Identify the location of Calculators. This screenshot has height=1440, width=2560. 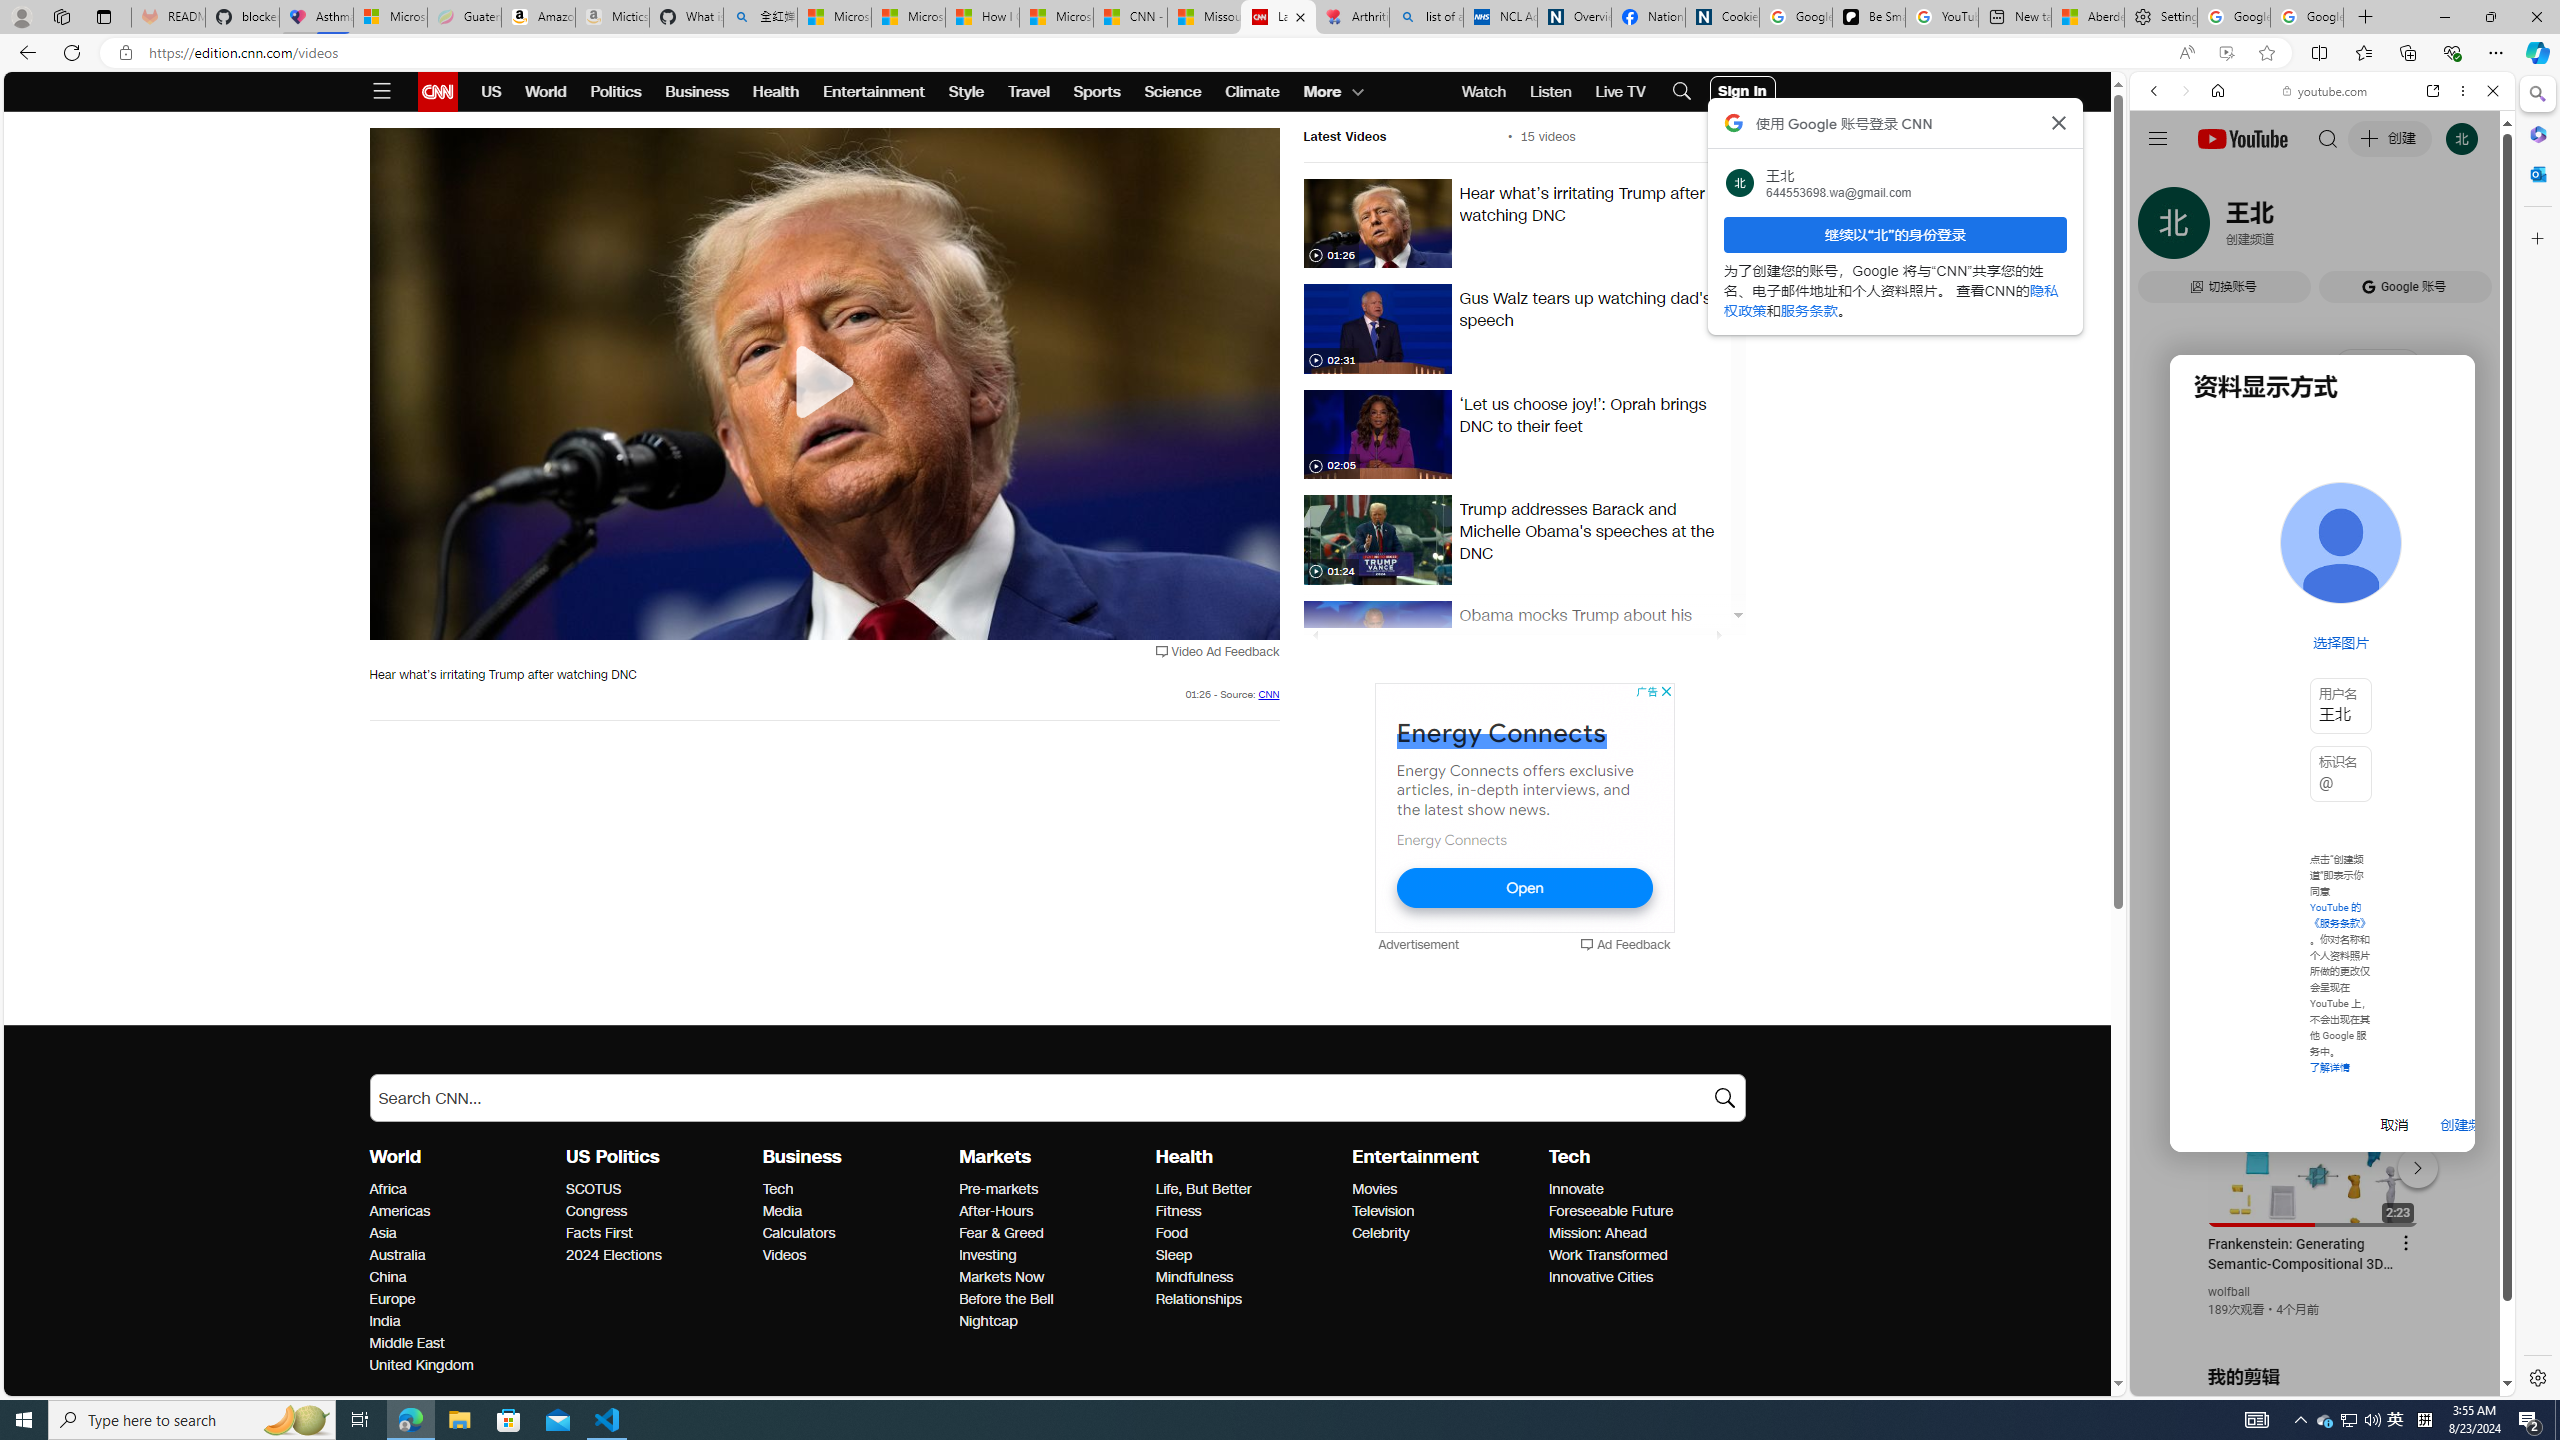
(854, 1234).